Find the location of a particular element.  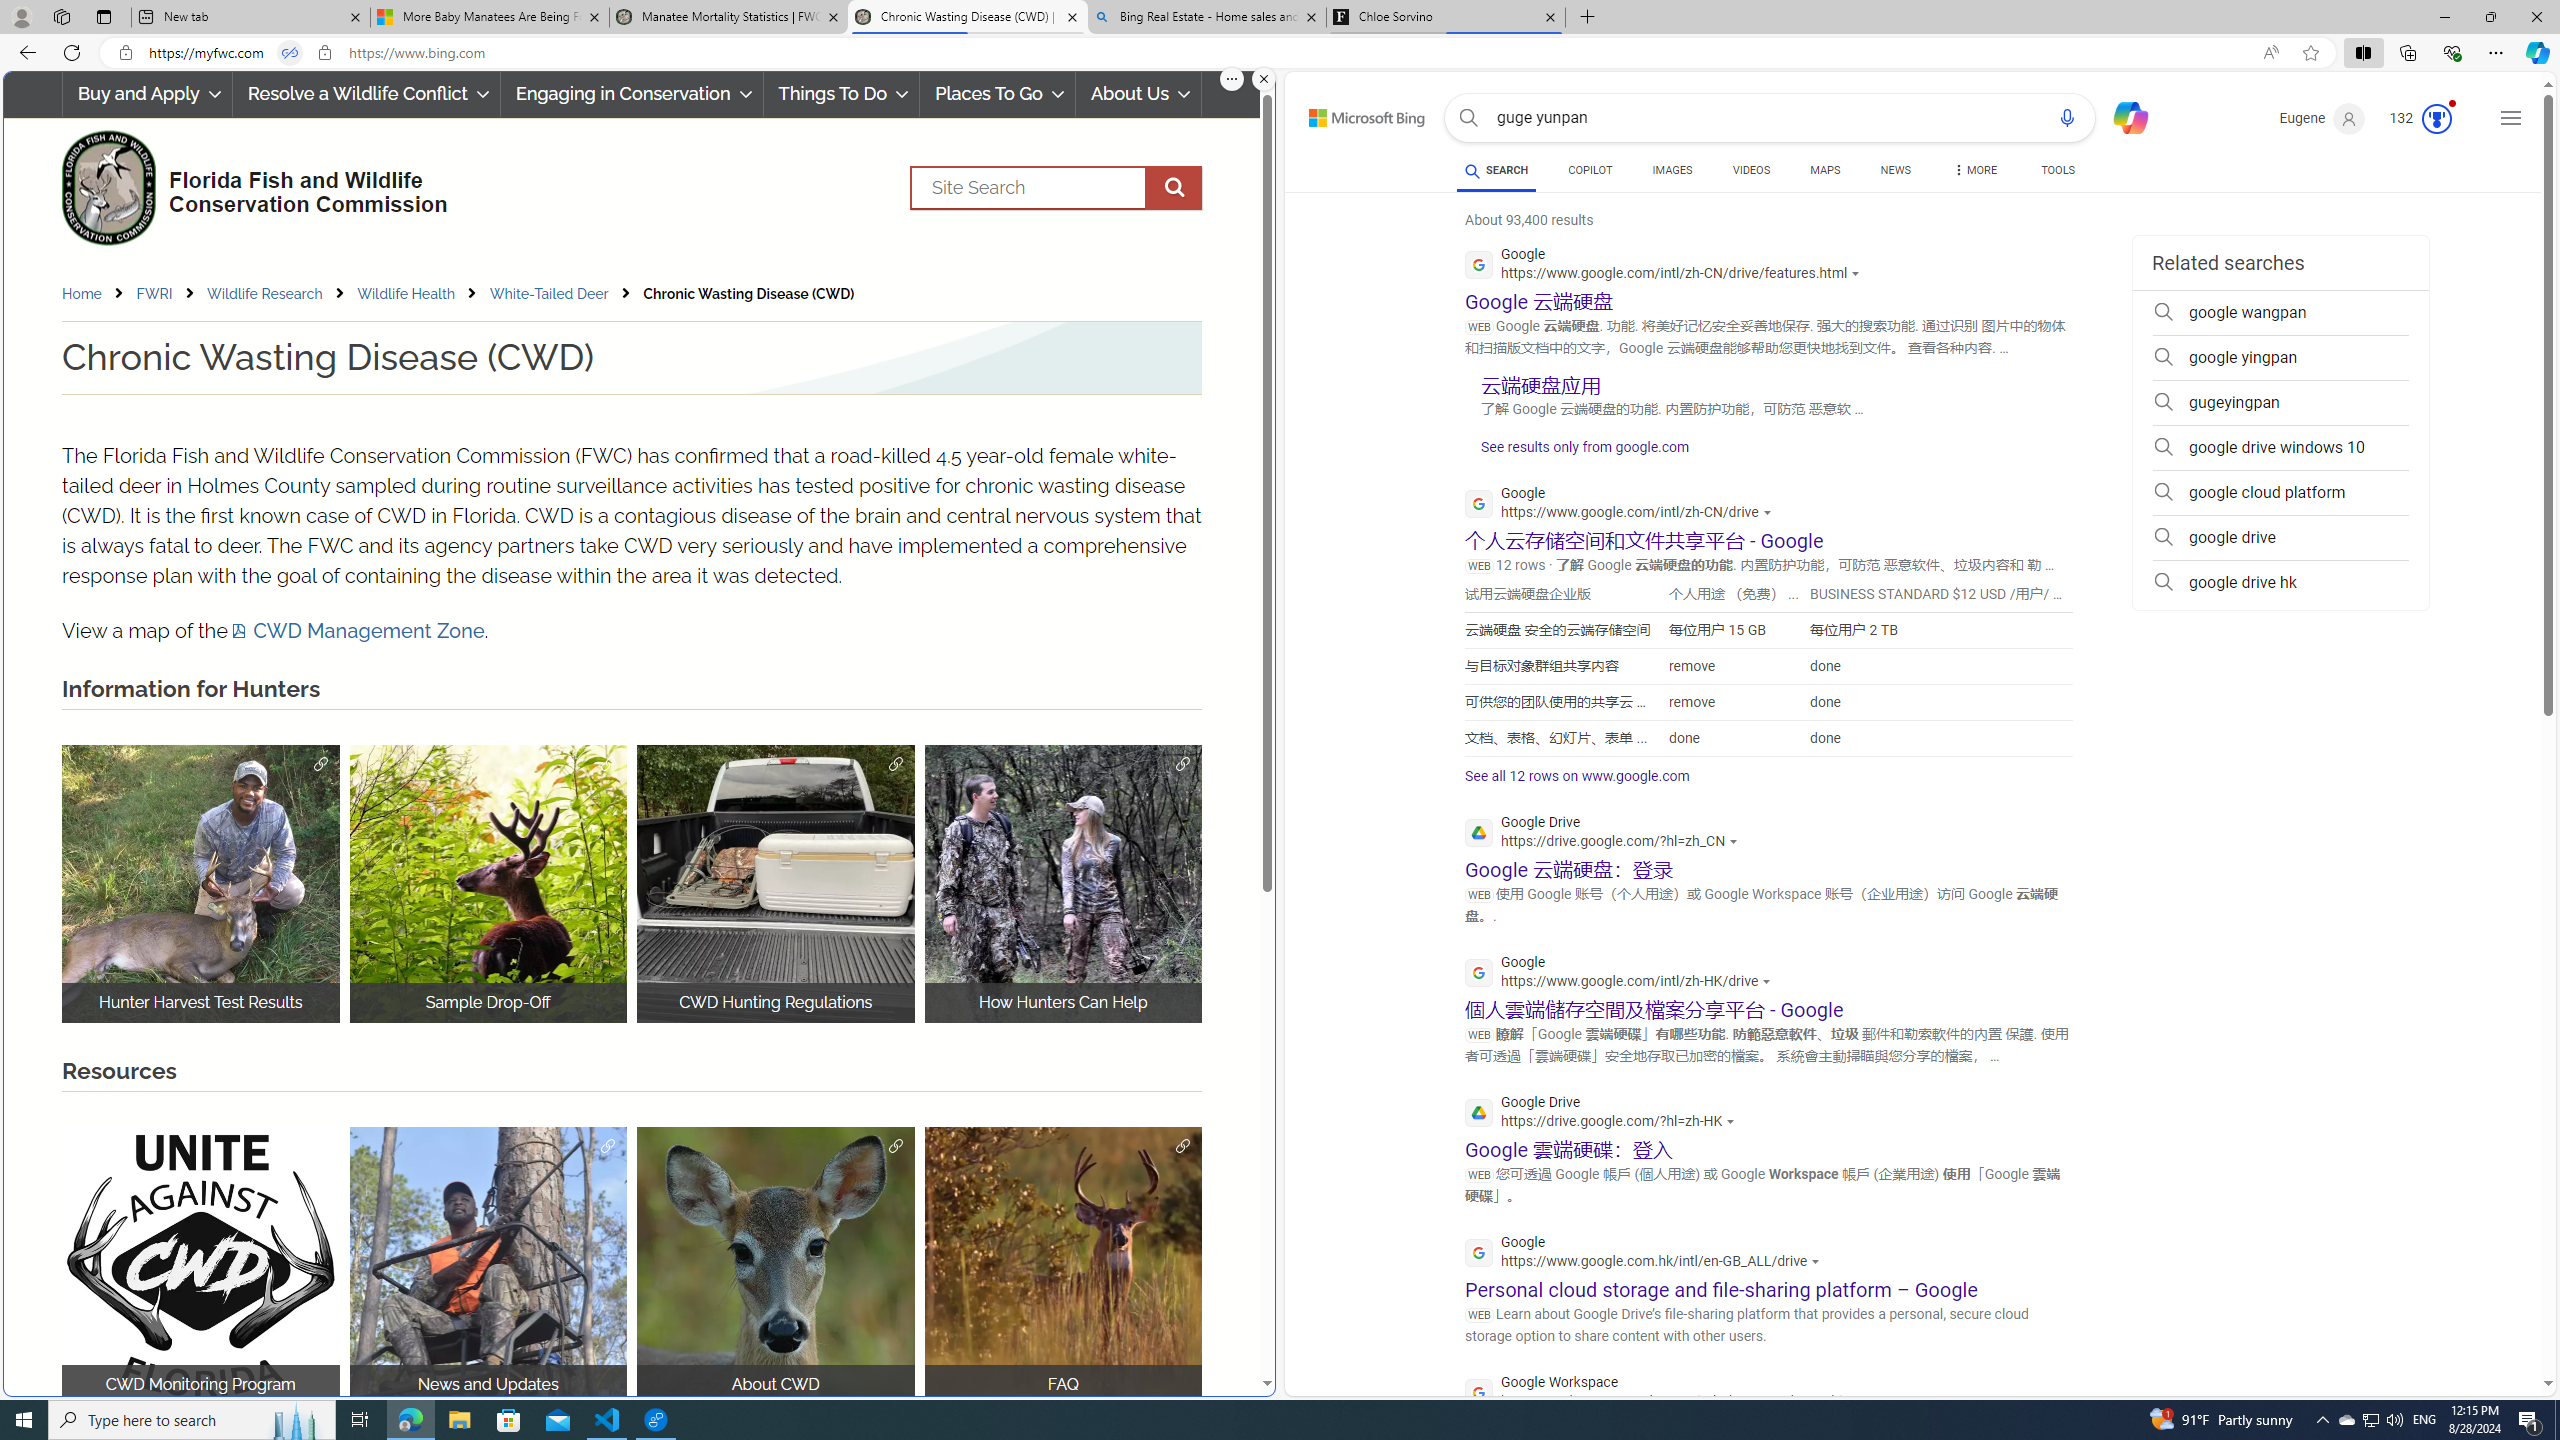

Class: outer-circle-animation is located at coordinates (2436, 119).